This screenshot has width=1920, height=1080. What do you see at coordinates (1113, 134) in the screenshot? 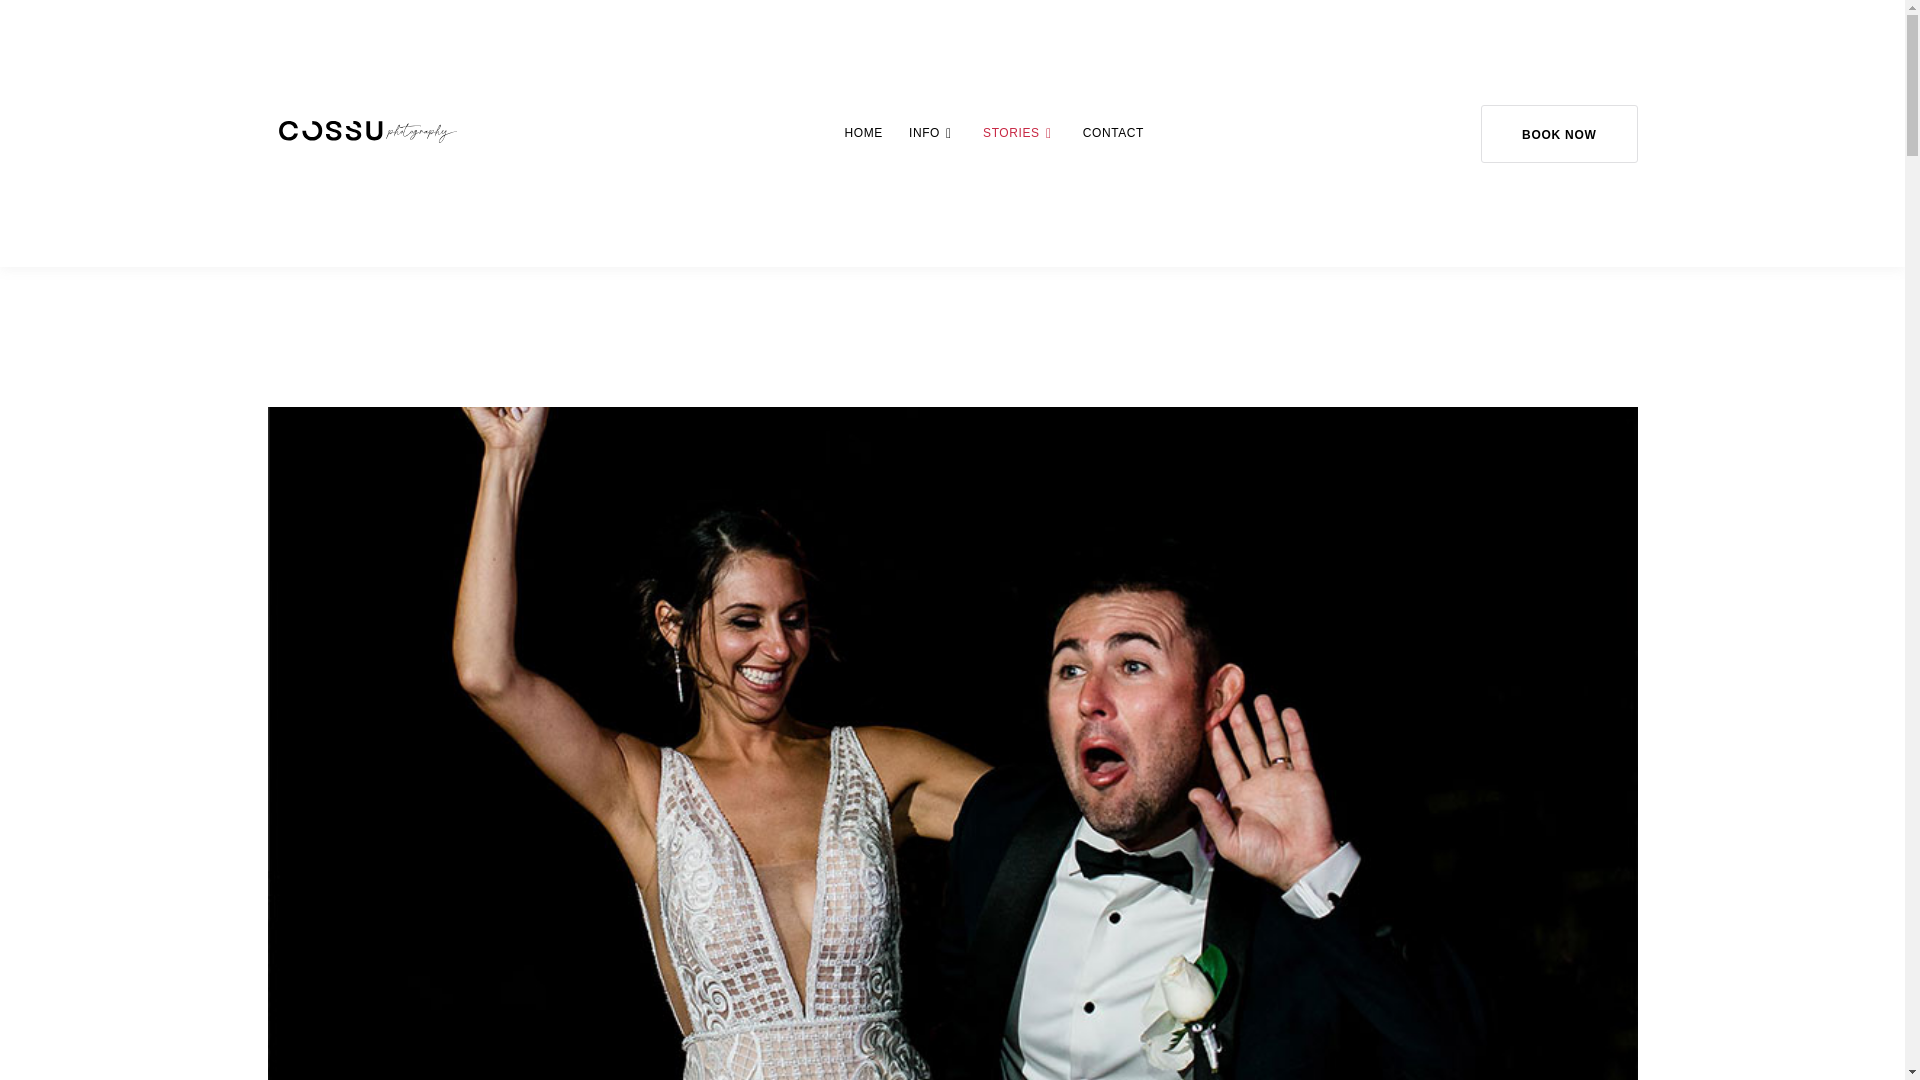
I see `CONTACT` at bounding box center [1113, 134].